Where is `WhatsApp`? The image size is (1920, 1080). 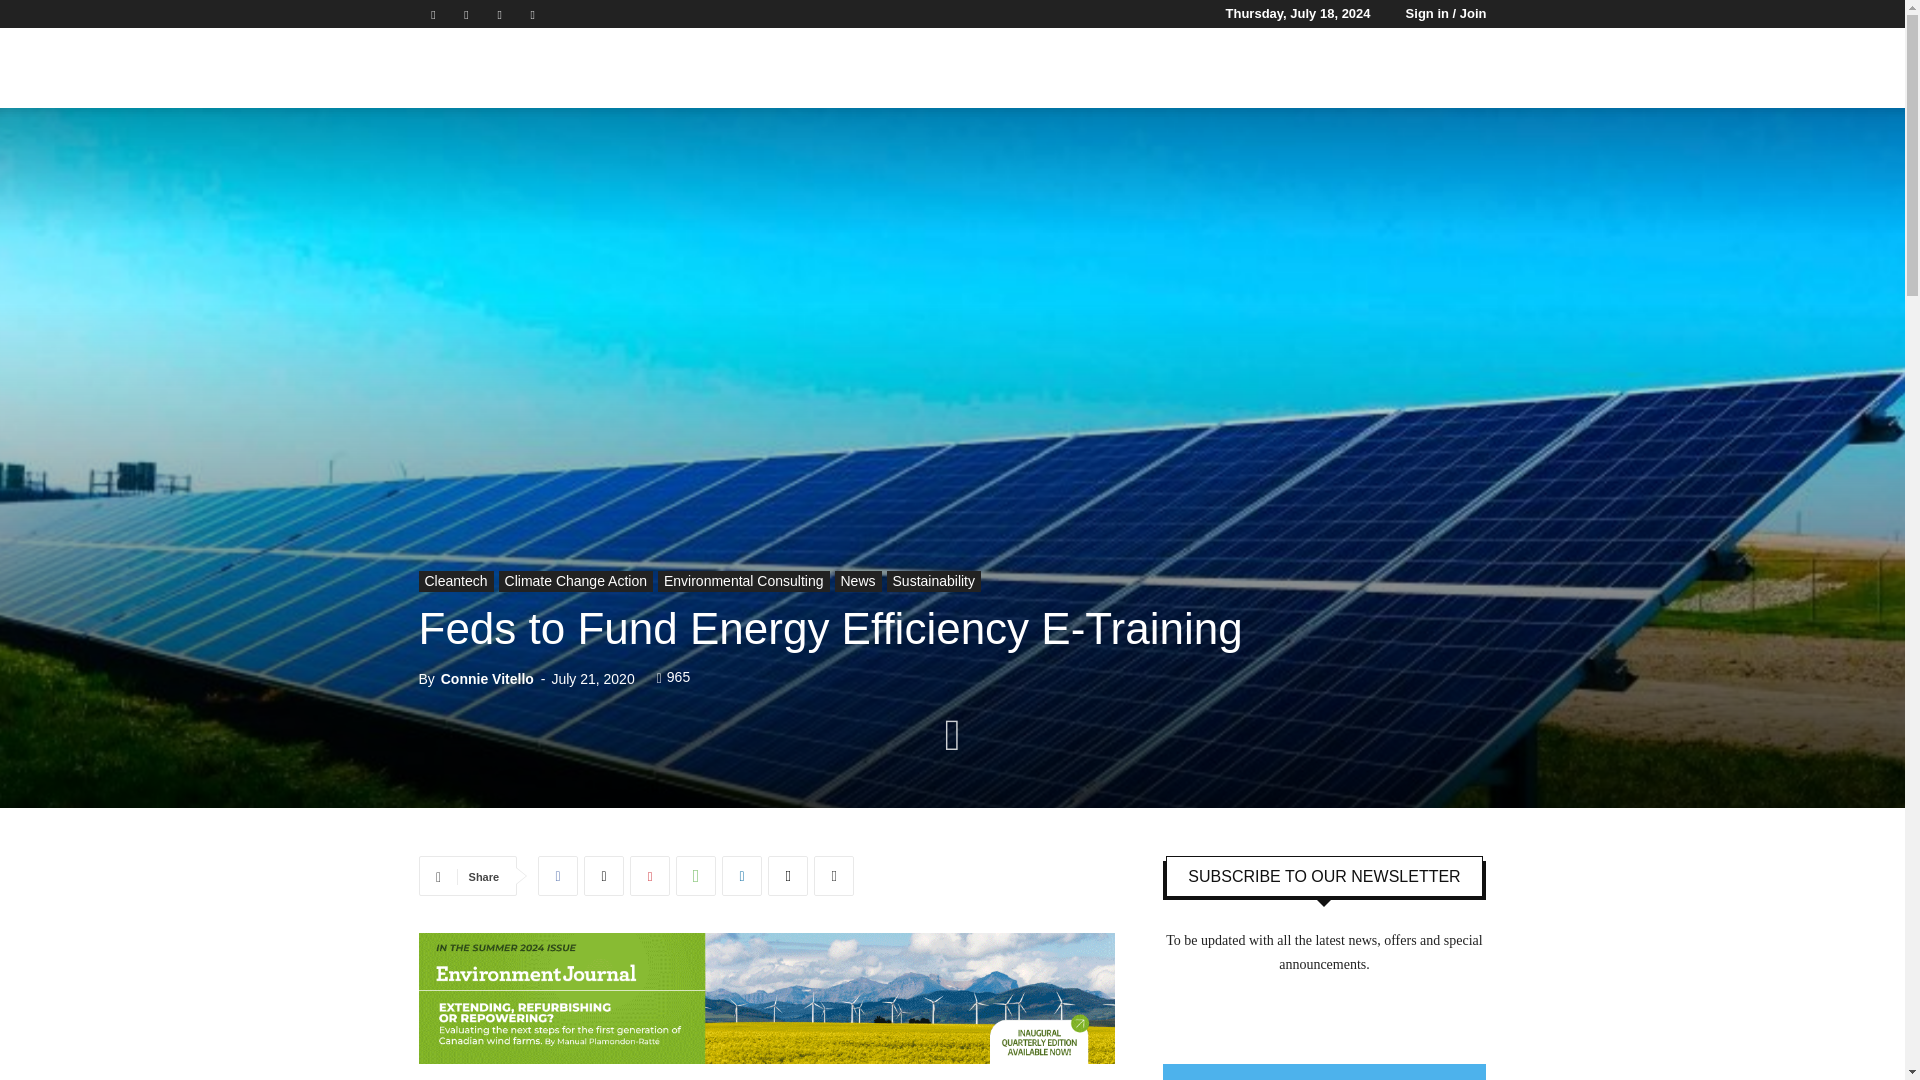 WhatsApp is located at coordinates (696, 876).